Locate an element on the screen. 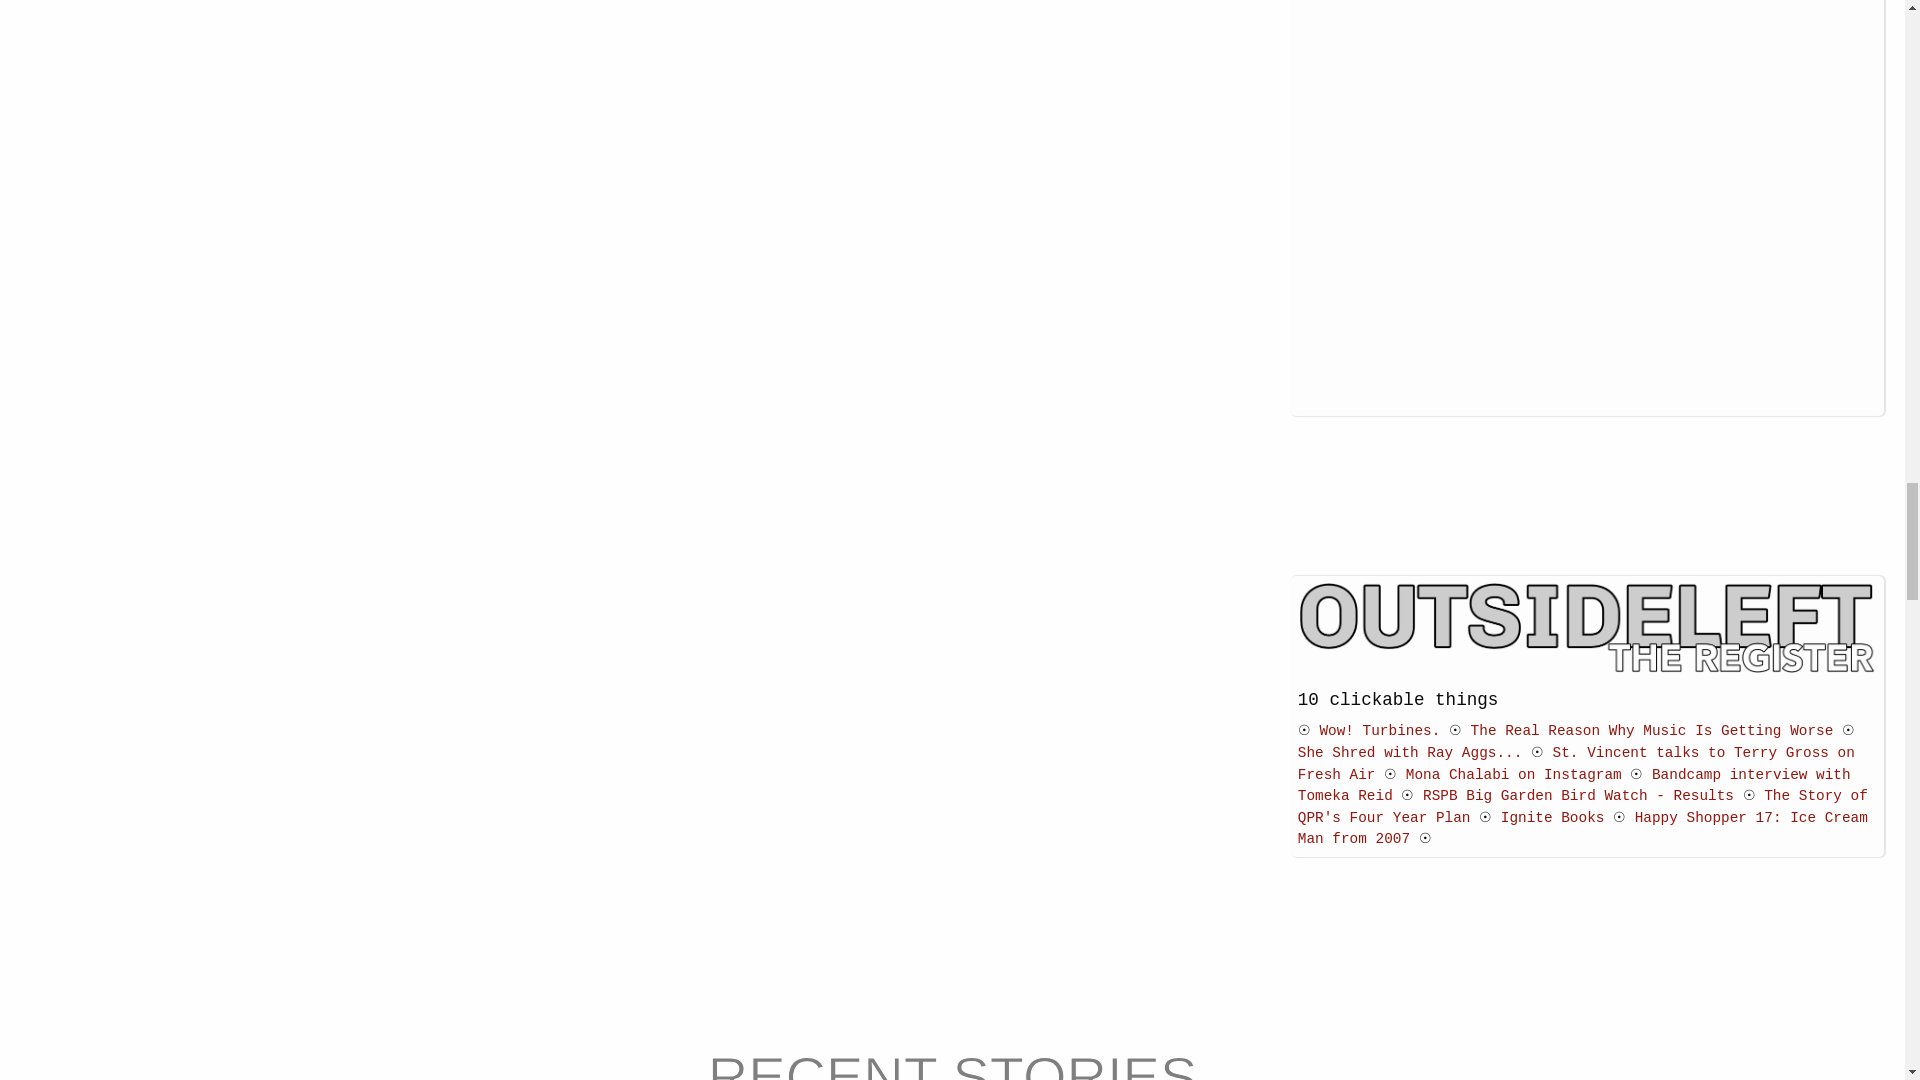 This screenshot has height=1080, width=1920. St. Vincent talks to Terry Gross on Fresh Air is located at coordinates (1576, 764).